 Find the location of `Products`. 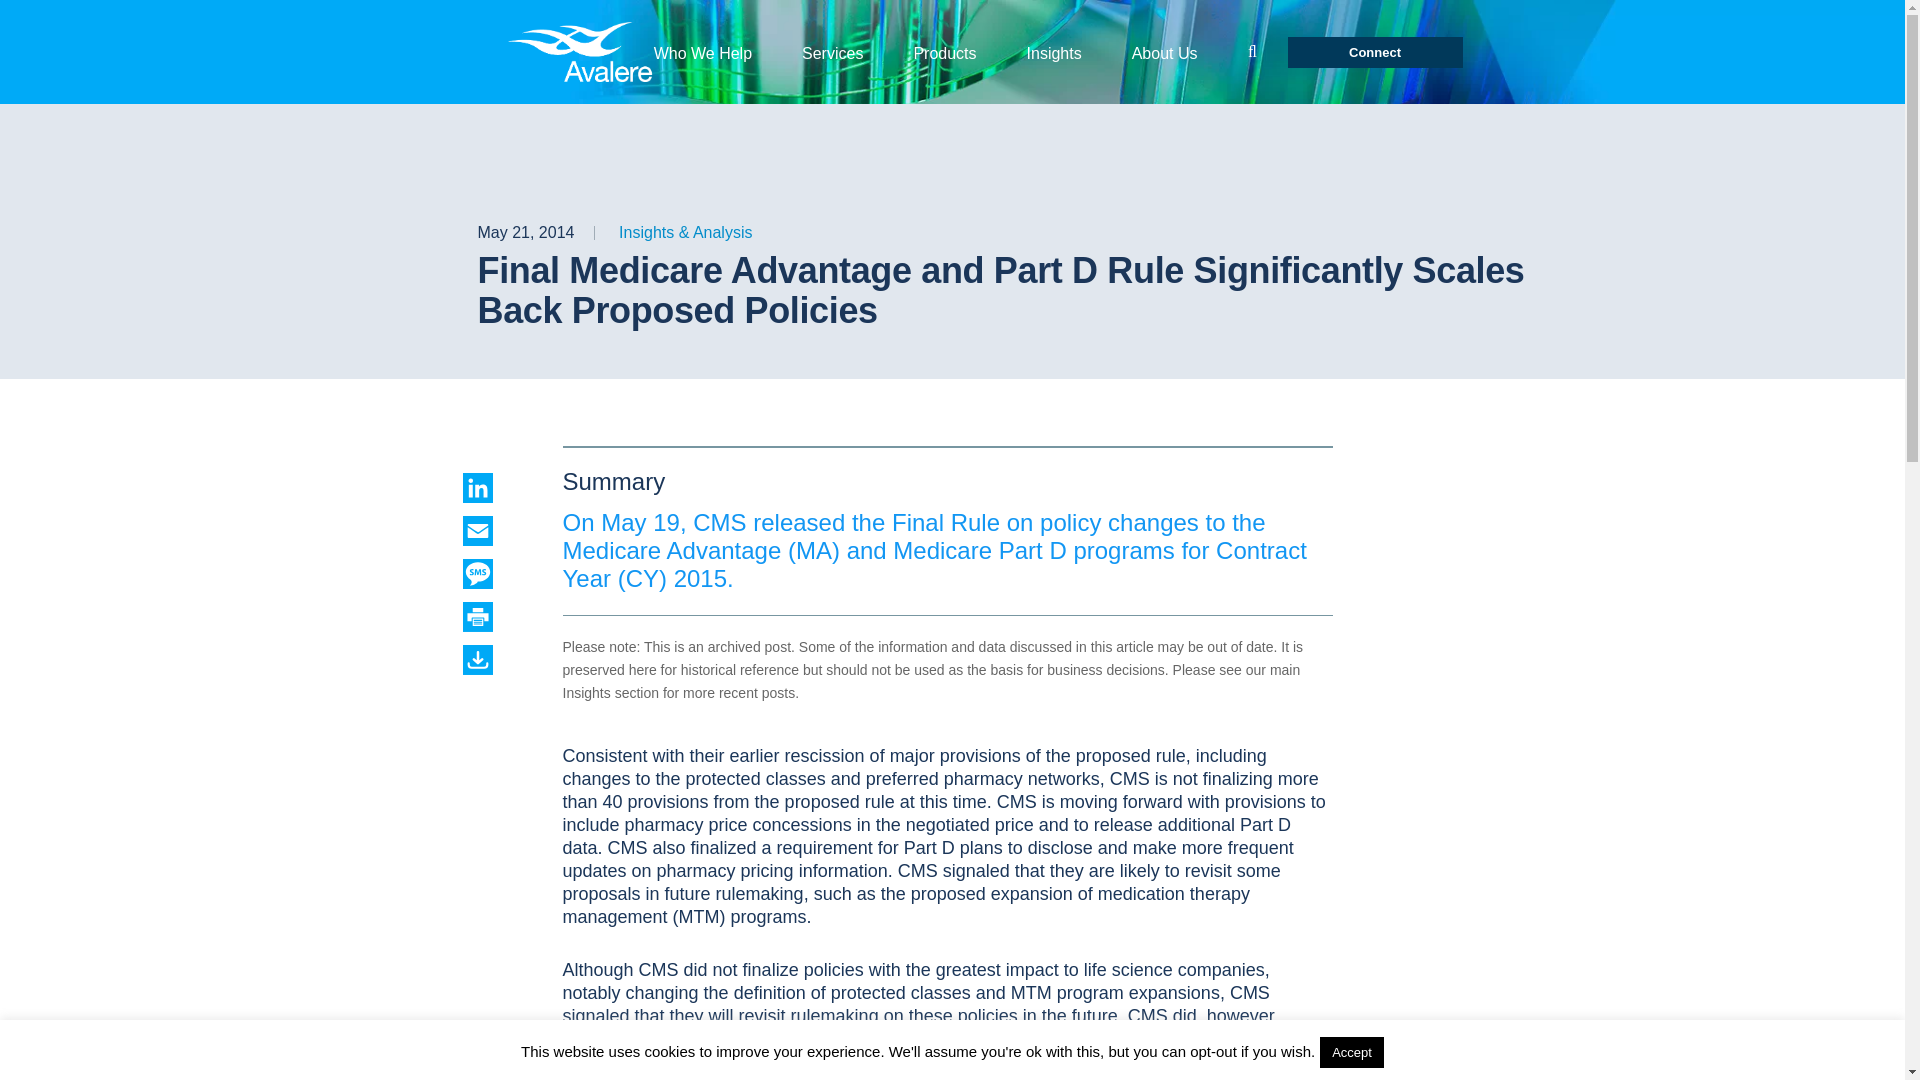

Products is located at coordinates (944, 52).